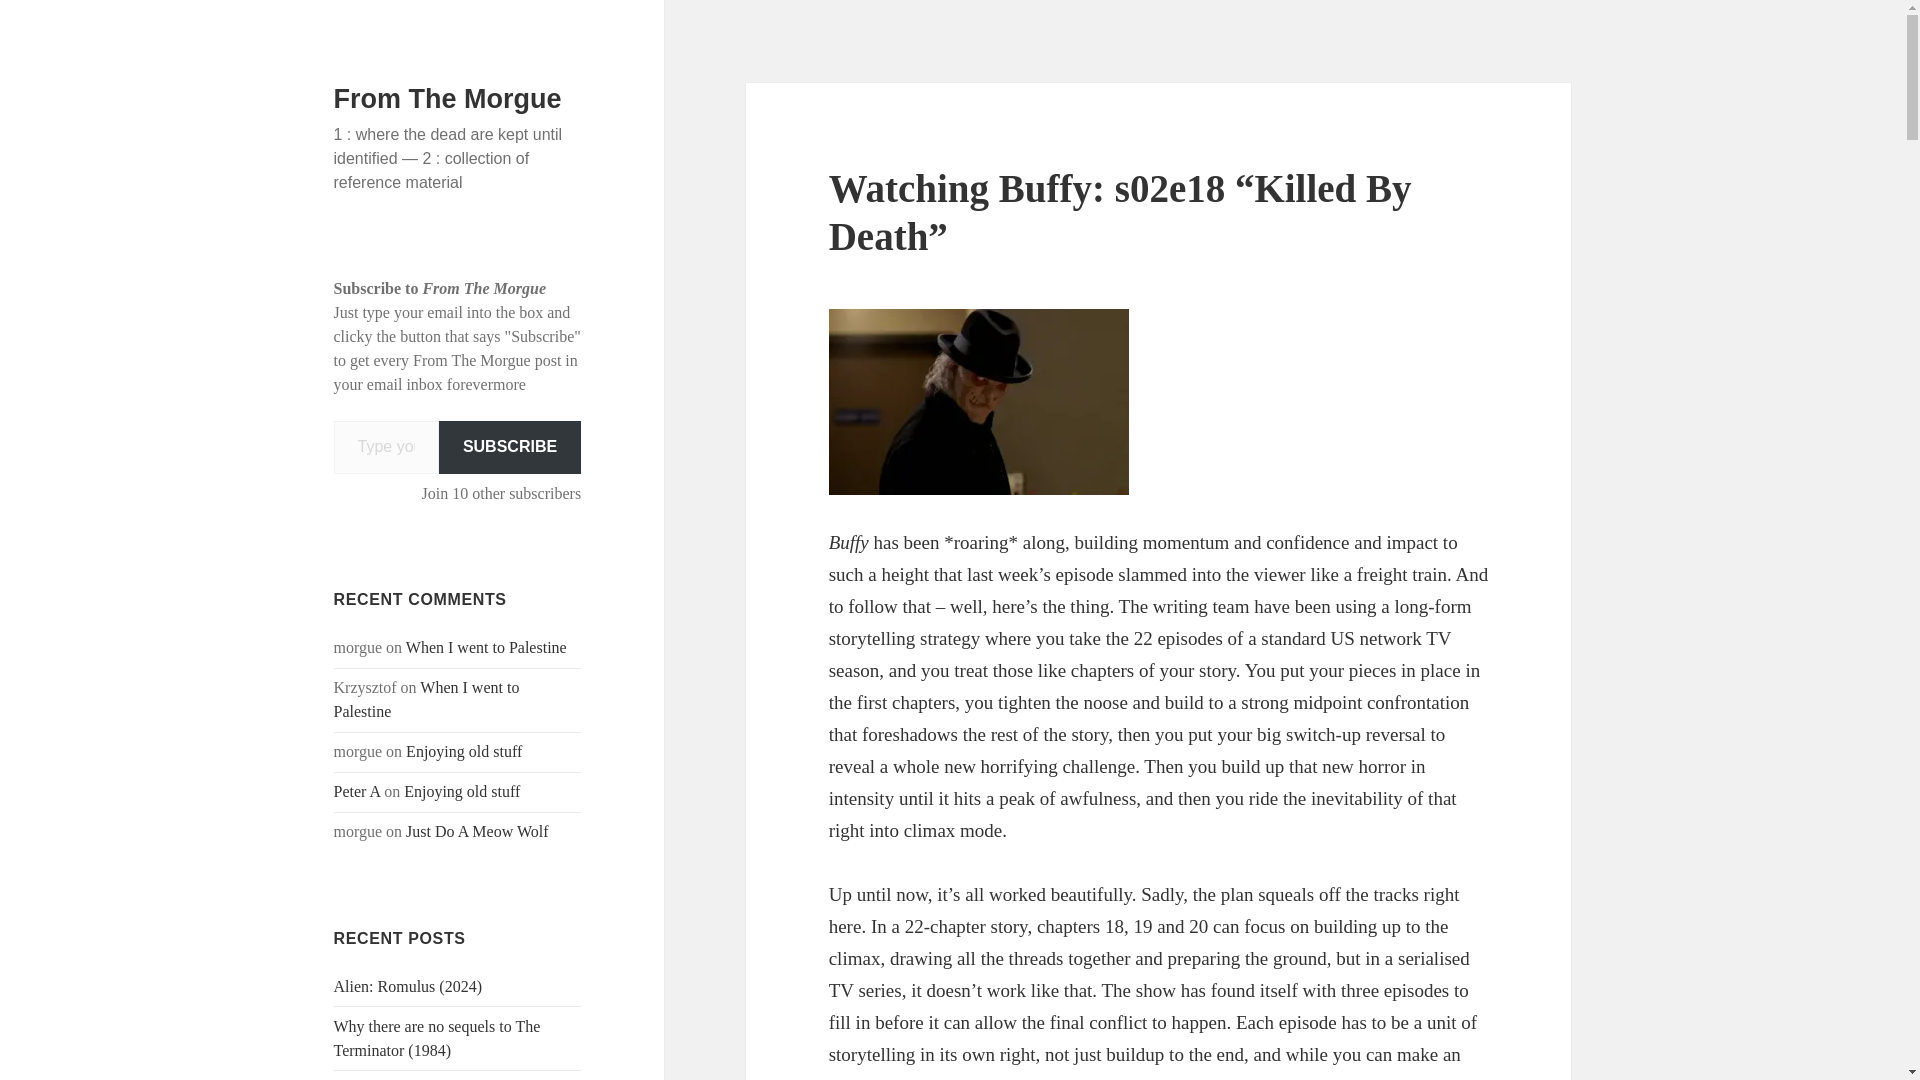 This screenshot has height=1080, width=1920. What do you see at coordinates (510, 448) in the screenshot?
I see `SUBSCRIBE` at bounding box center [510, 448].